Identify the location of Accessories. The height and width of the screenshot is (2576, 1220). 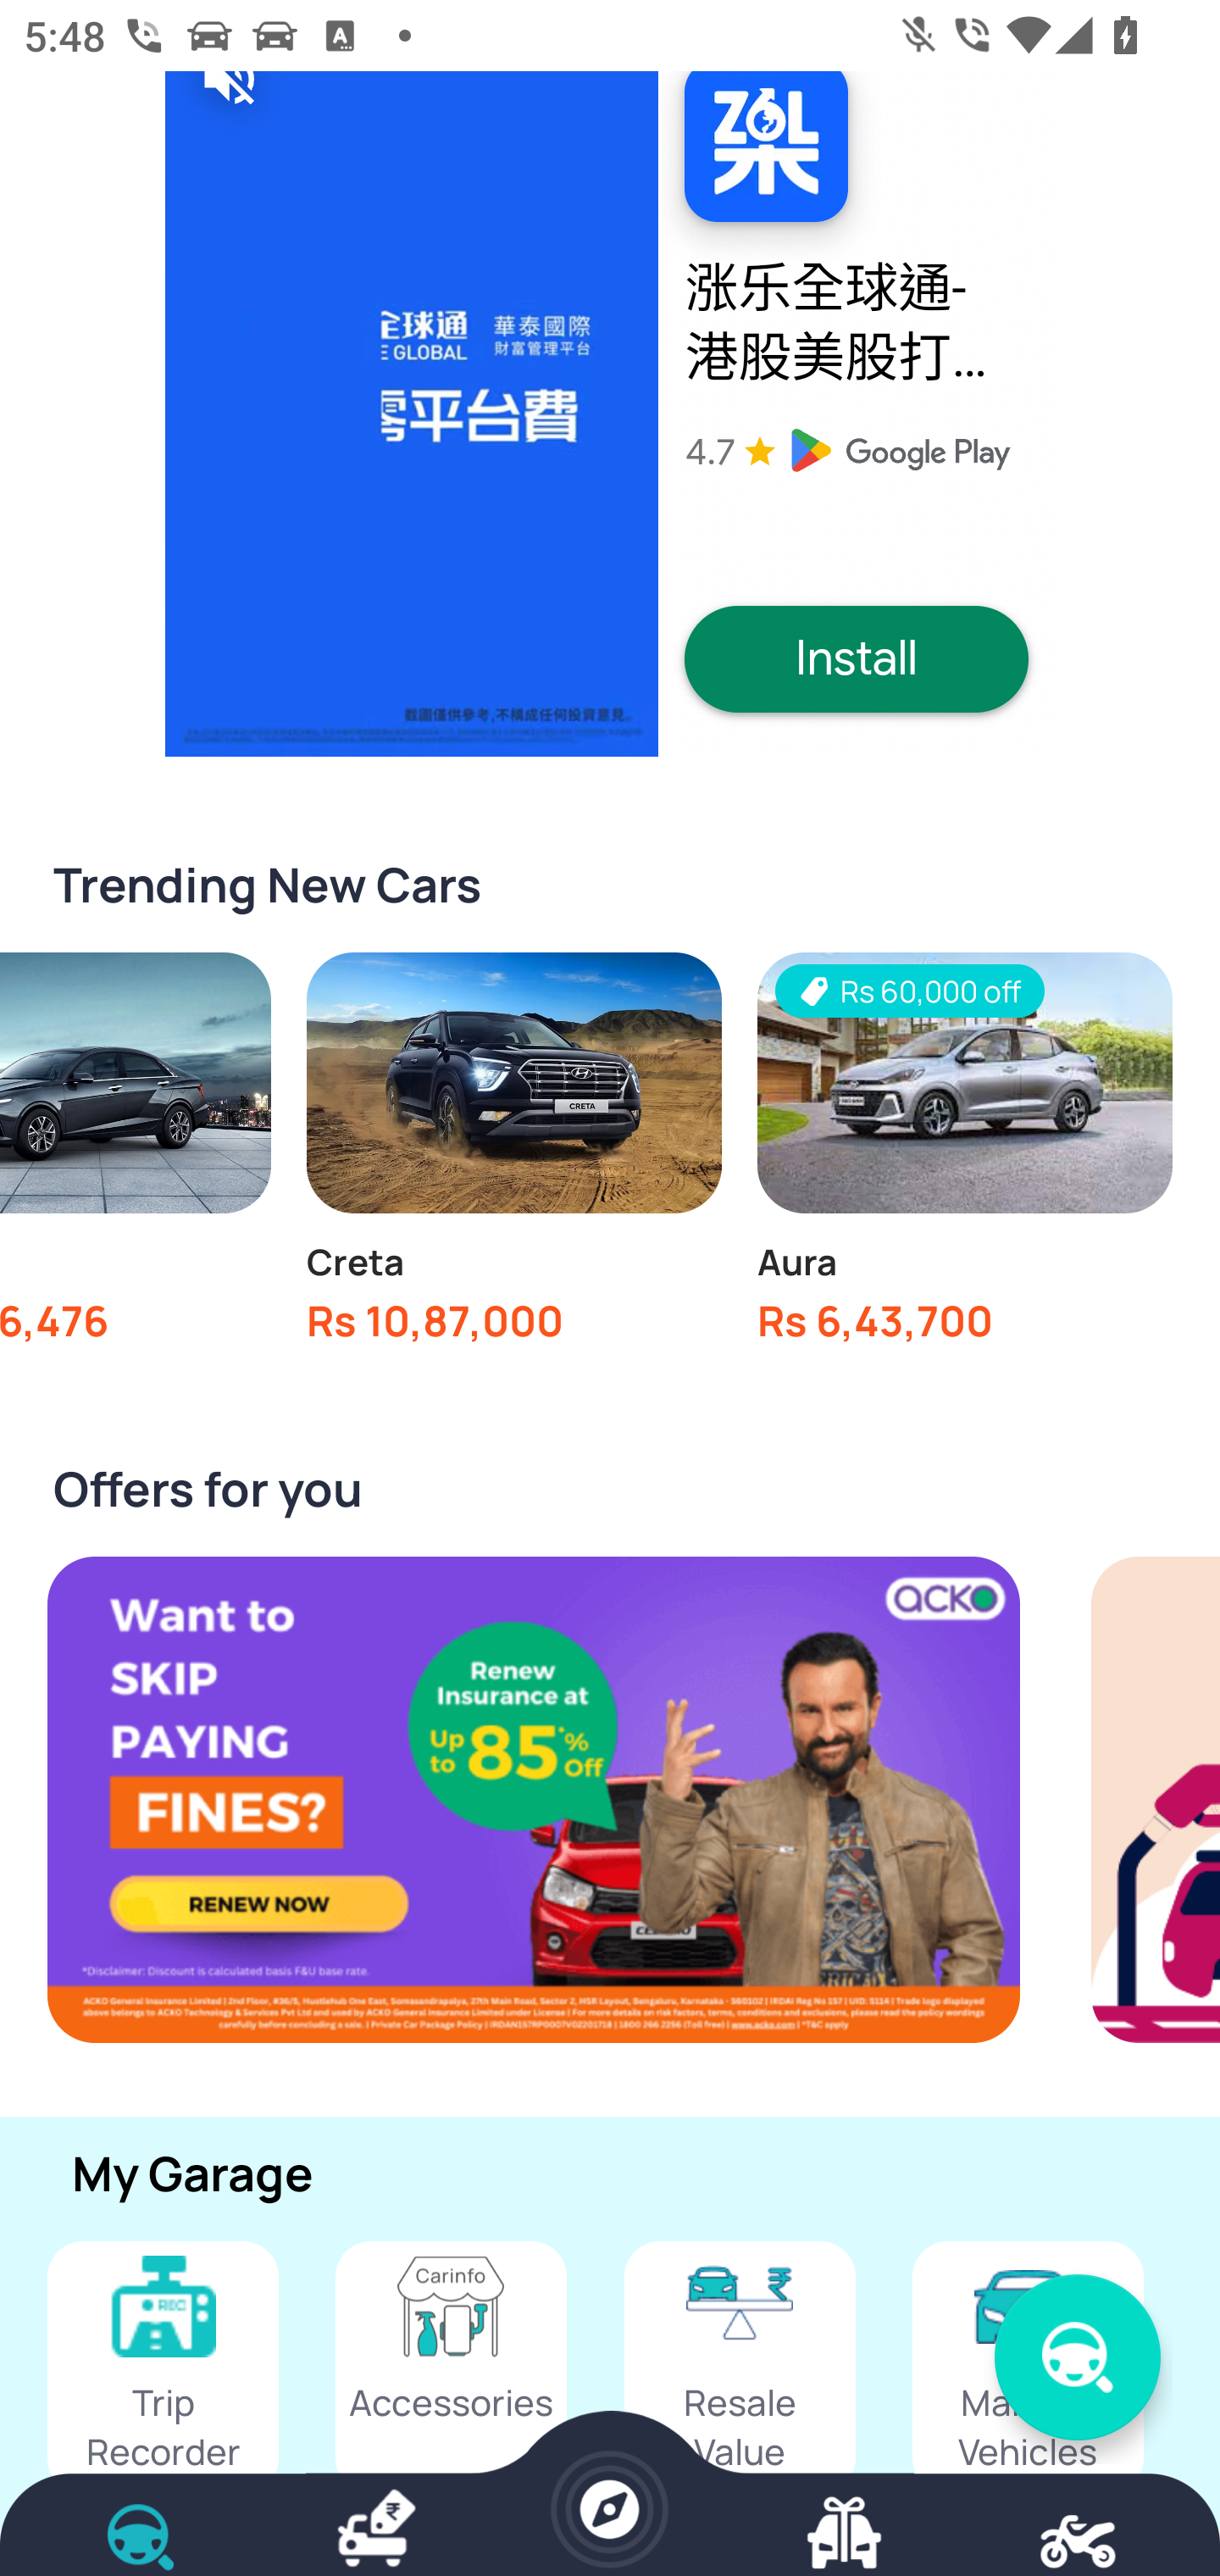
(451, 2367).